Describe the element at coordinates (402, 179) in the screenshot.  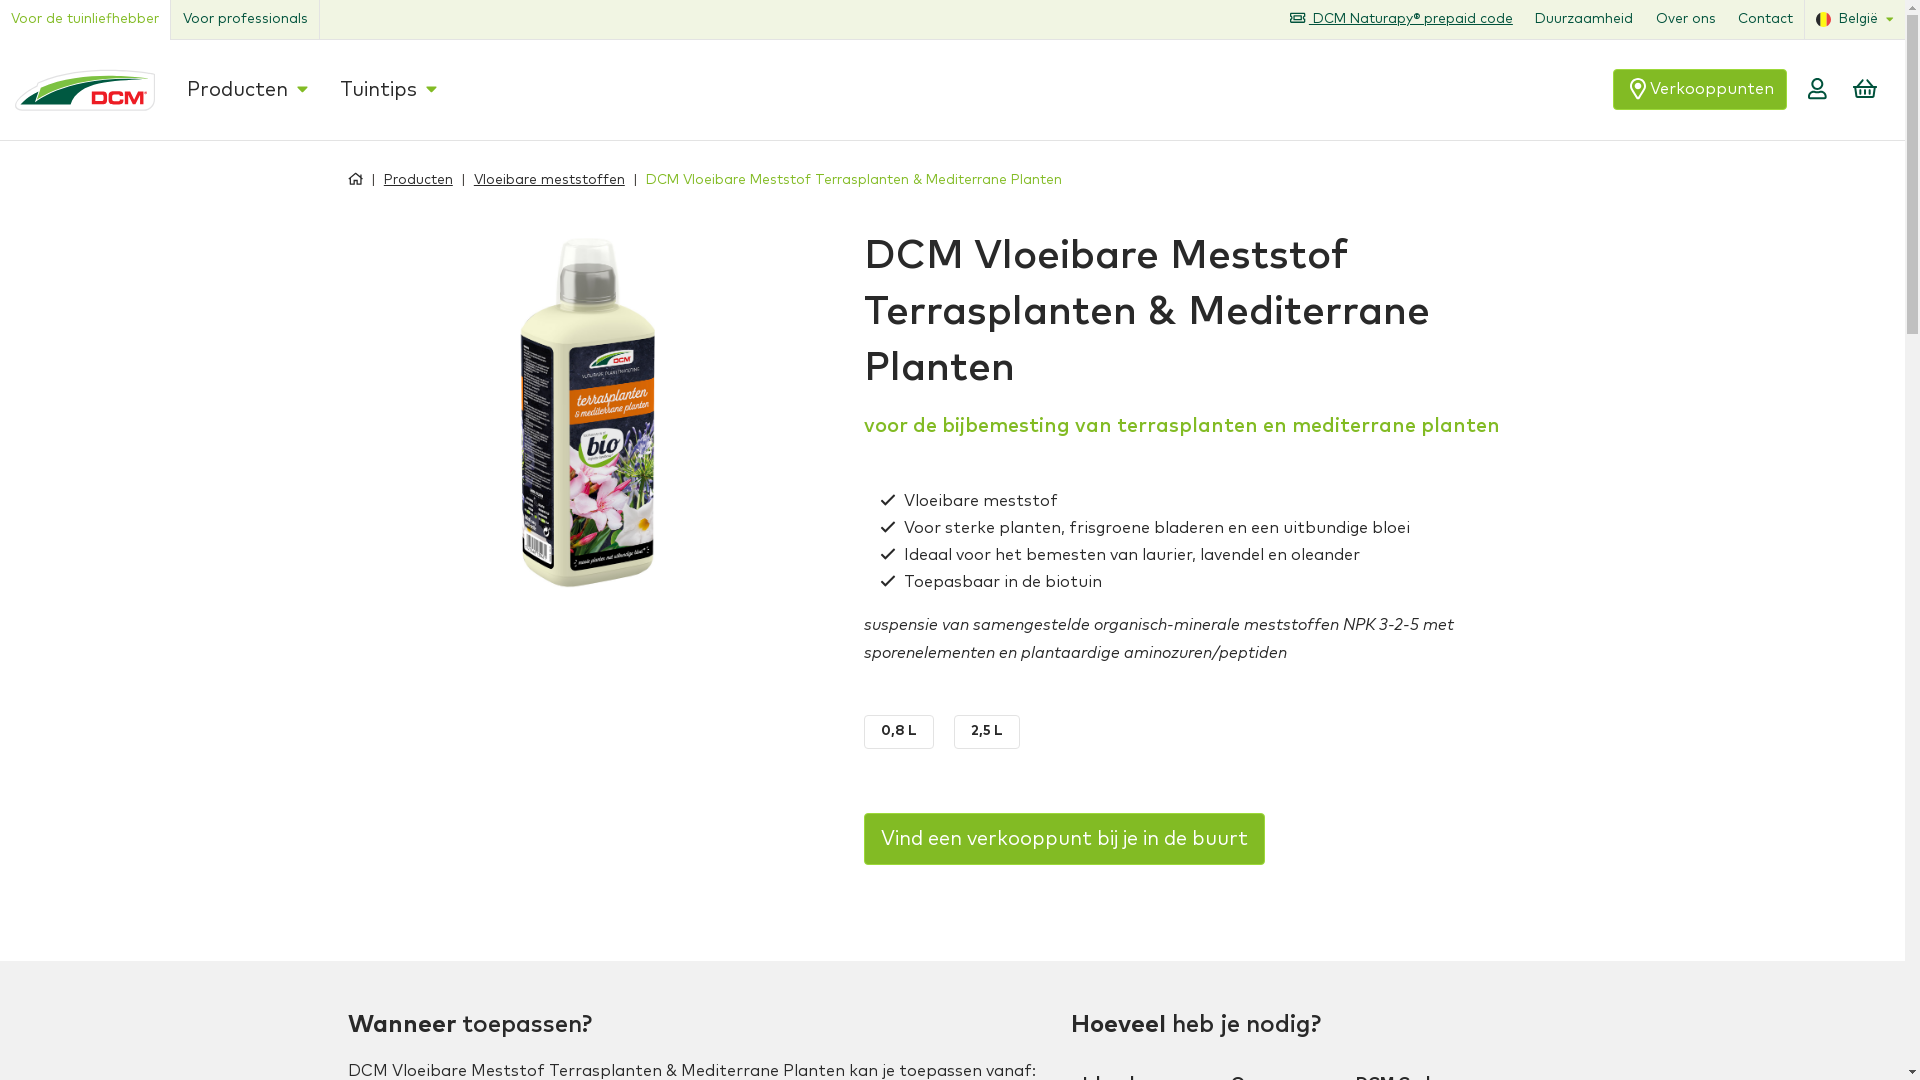
I see `Producten` at that location.